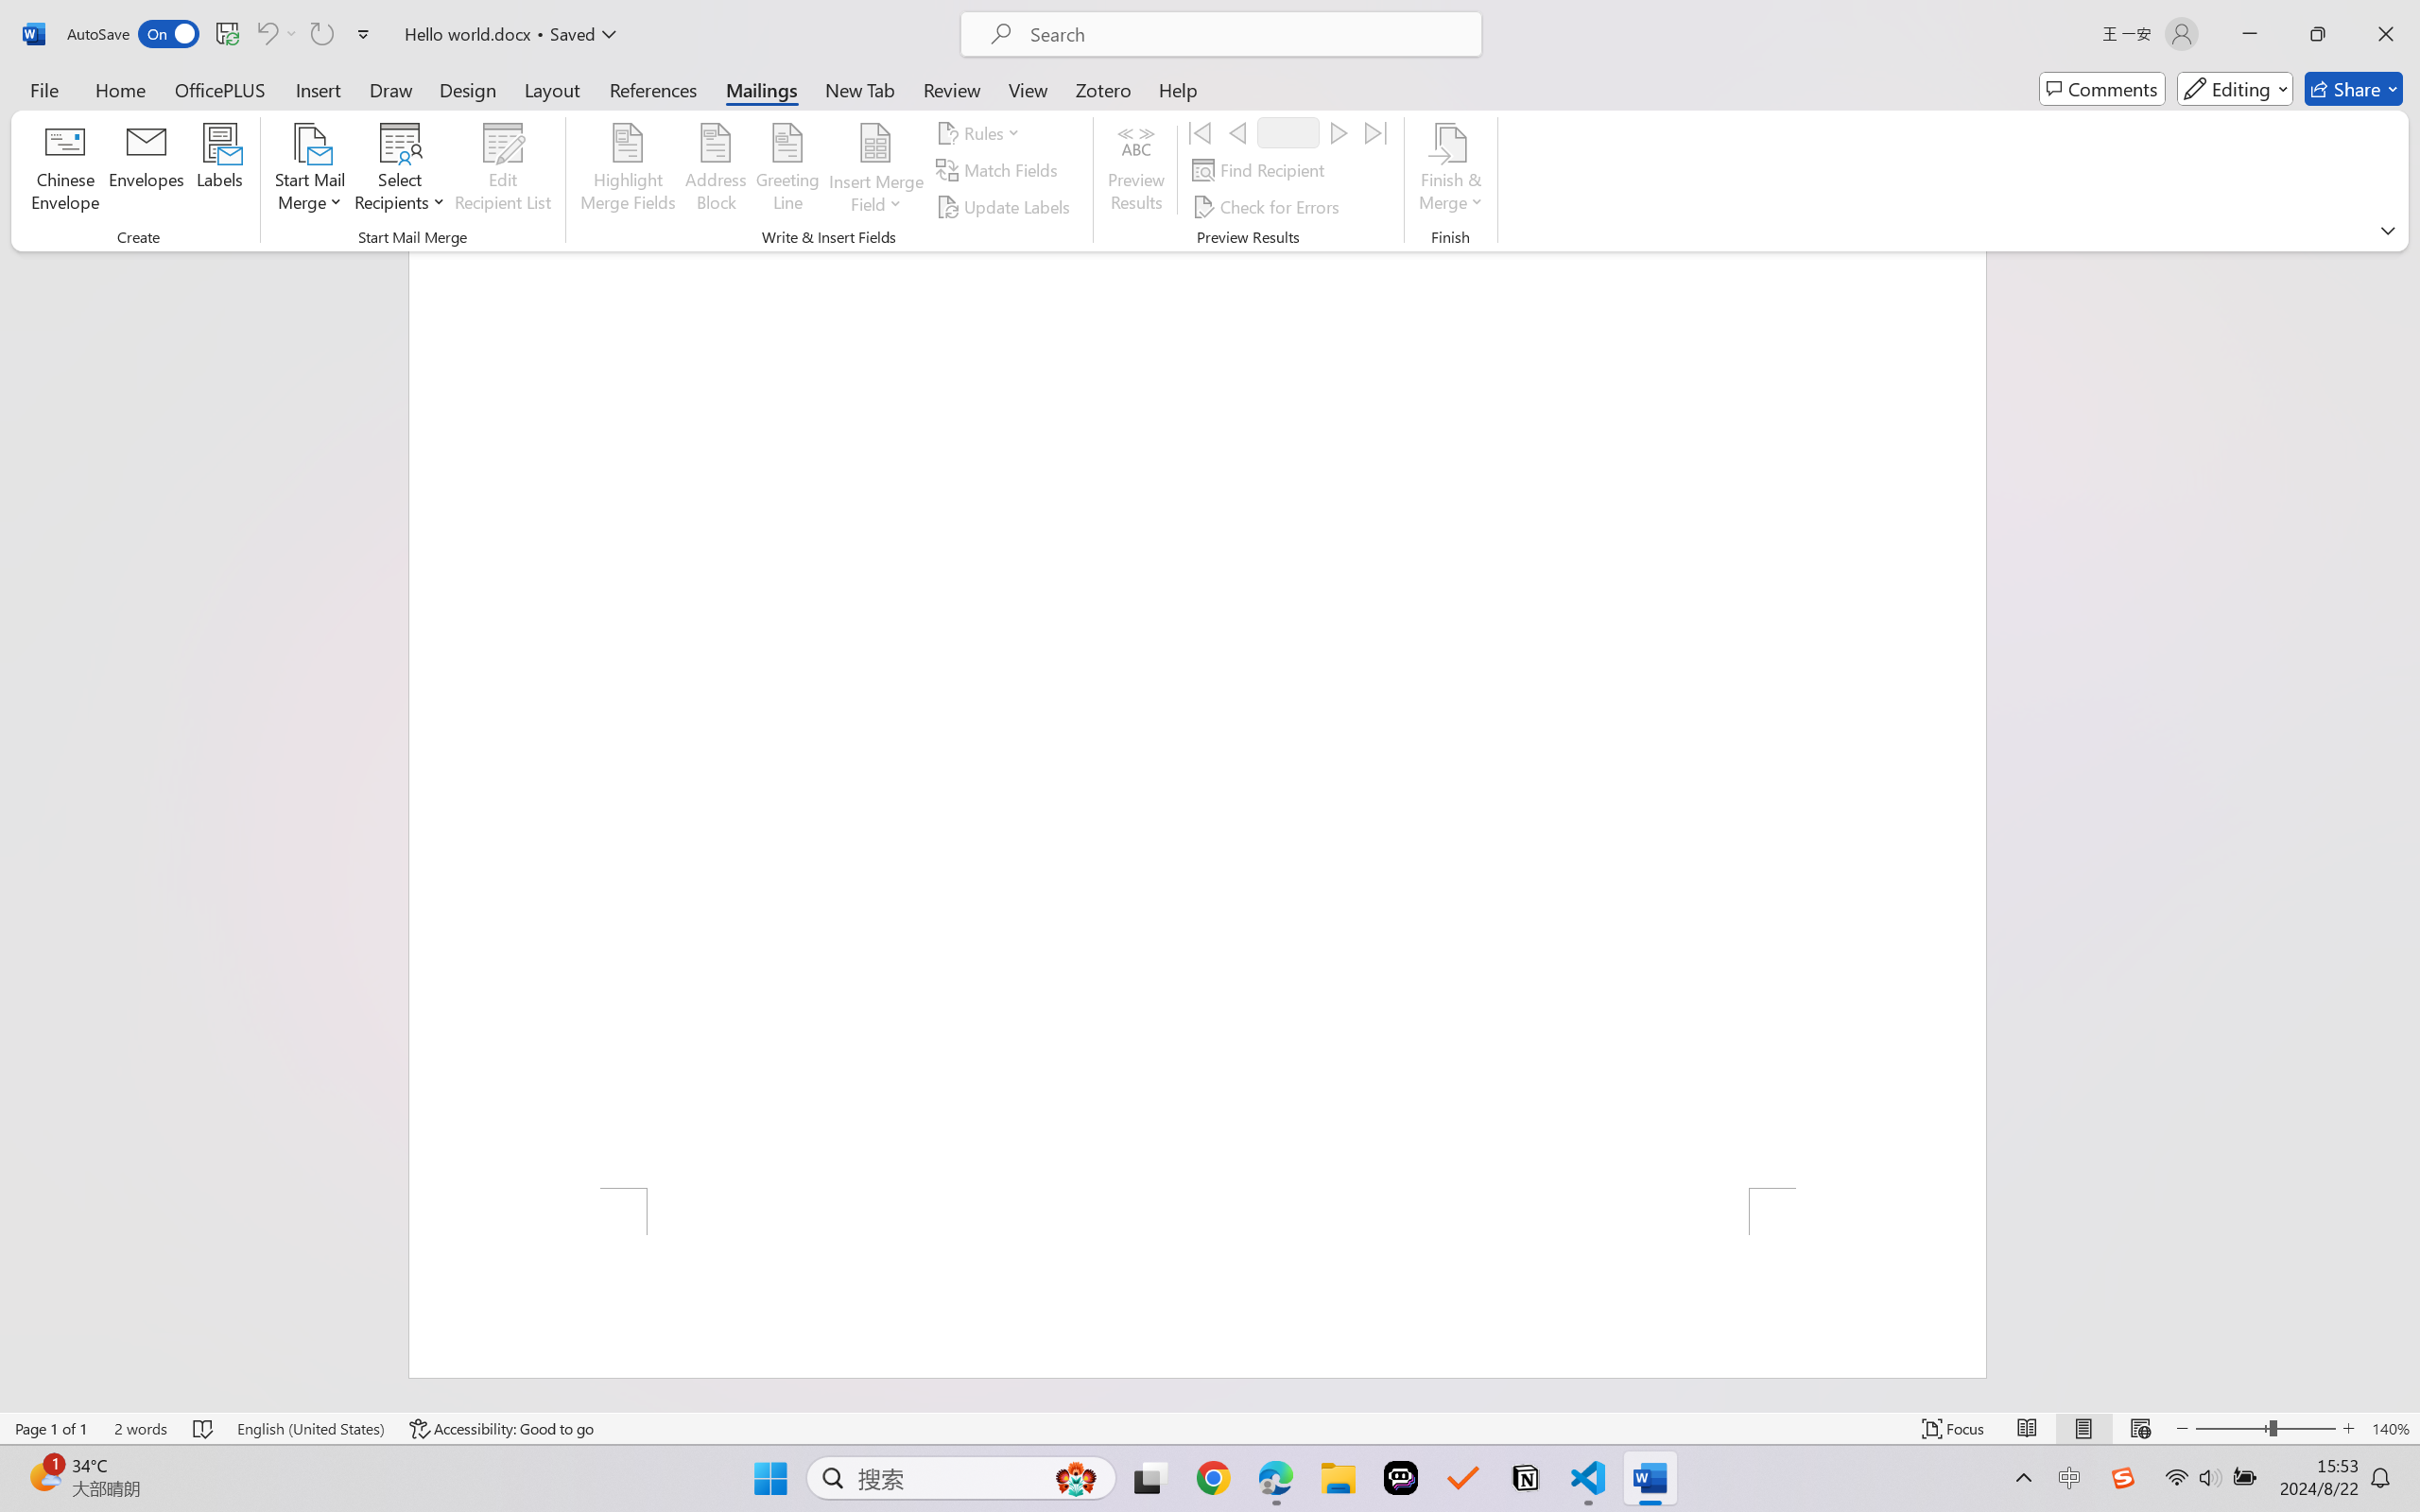 This screenshot has width=2420, height=1512. Describe the element at coordinates (321, 34) in the screenshot. I see `Can't Repeat` at that location.